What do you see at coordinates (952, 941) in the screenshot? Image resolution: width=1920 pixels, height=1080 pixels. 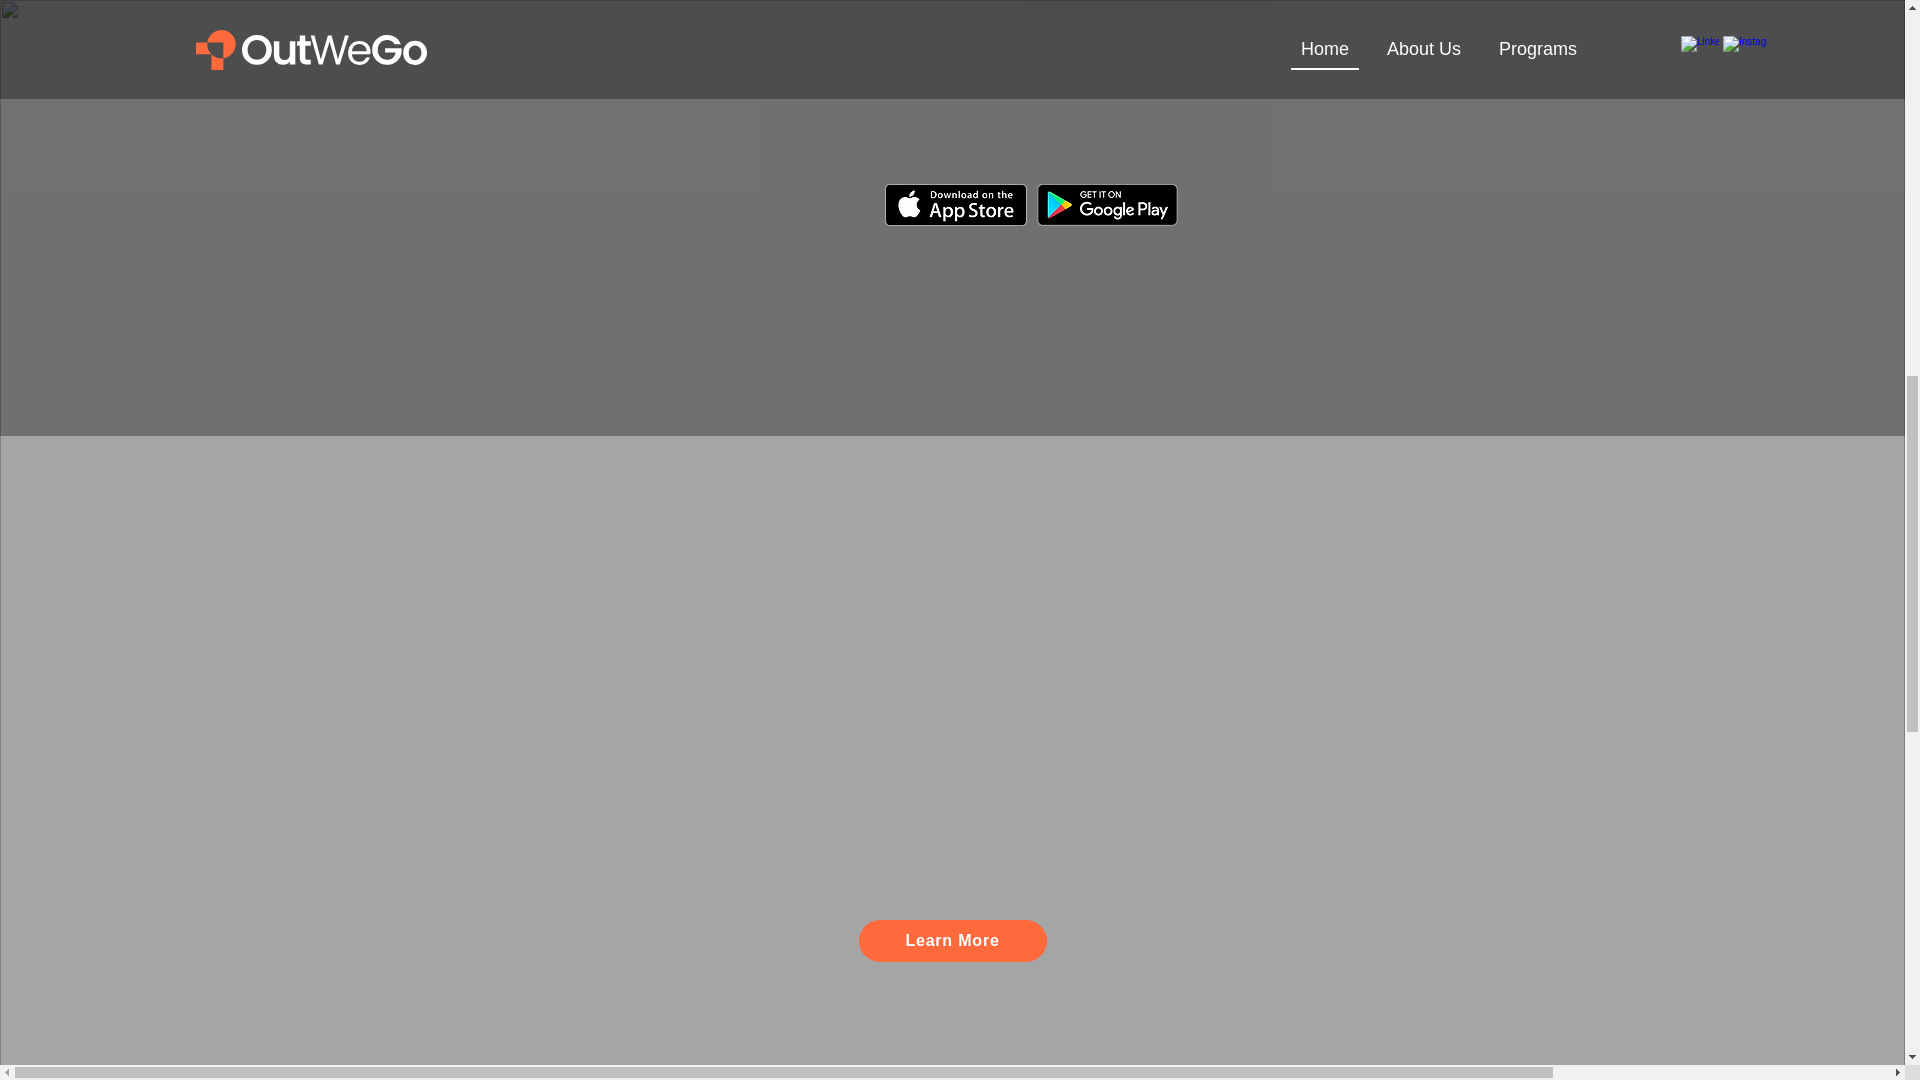 I see `Learn More` at bounding box center [952, 941].